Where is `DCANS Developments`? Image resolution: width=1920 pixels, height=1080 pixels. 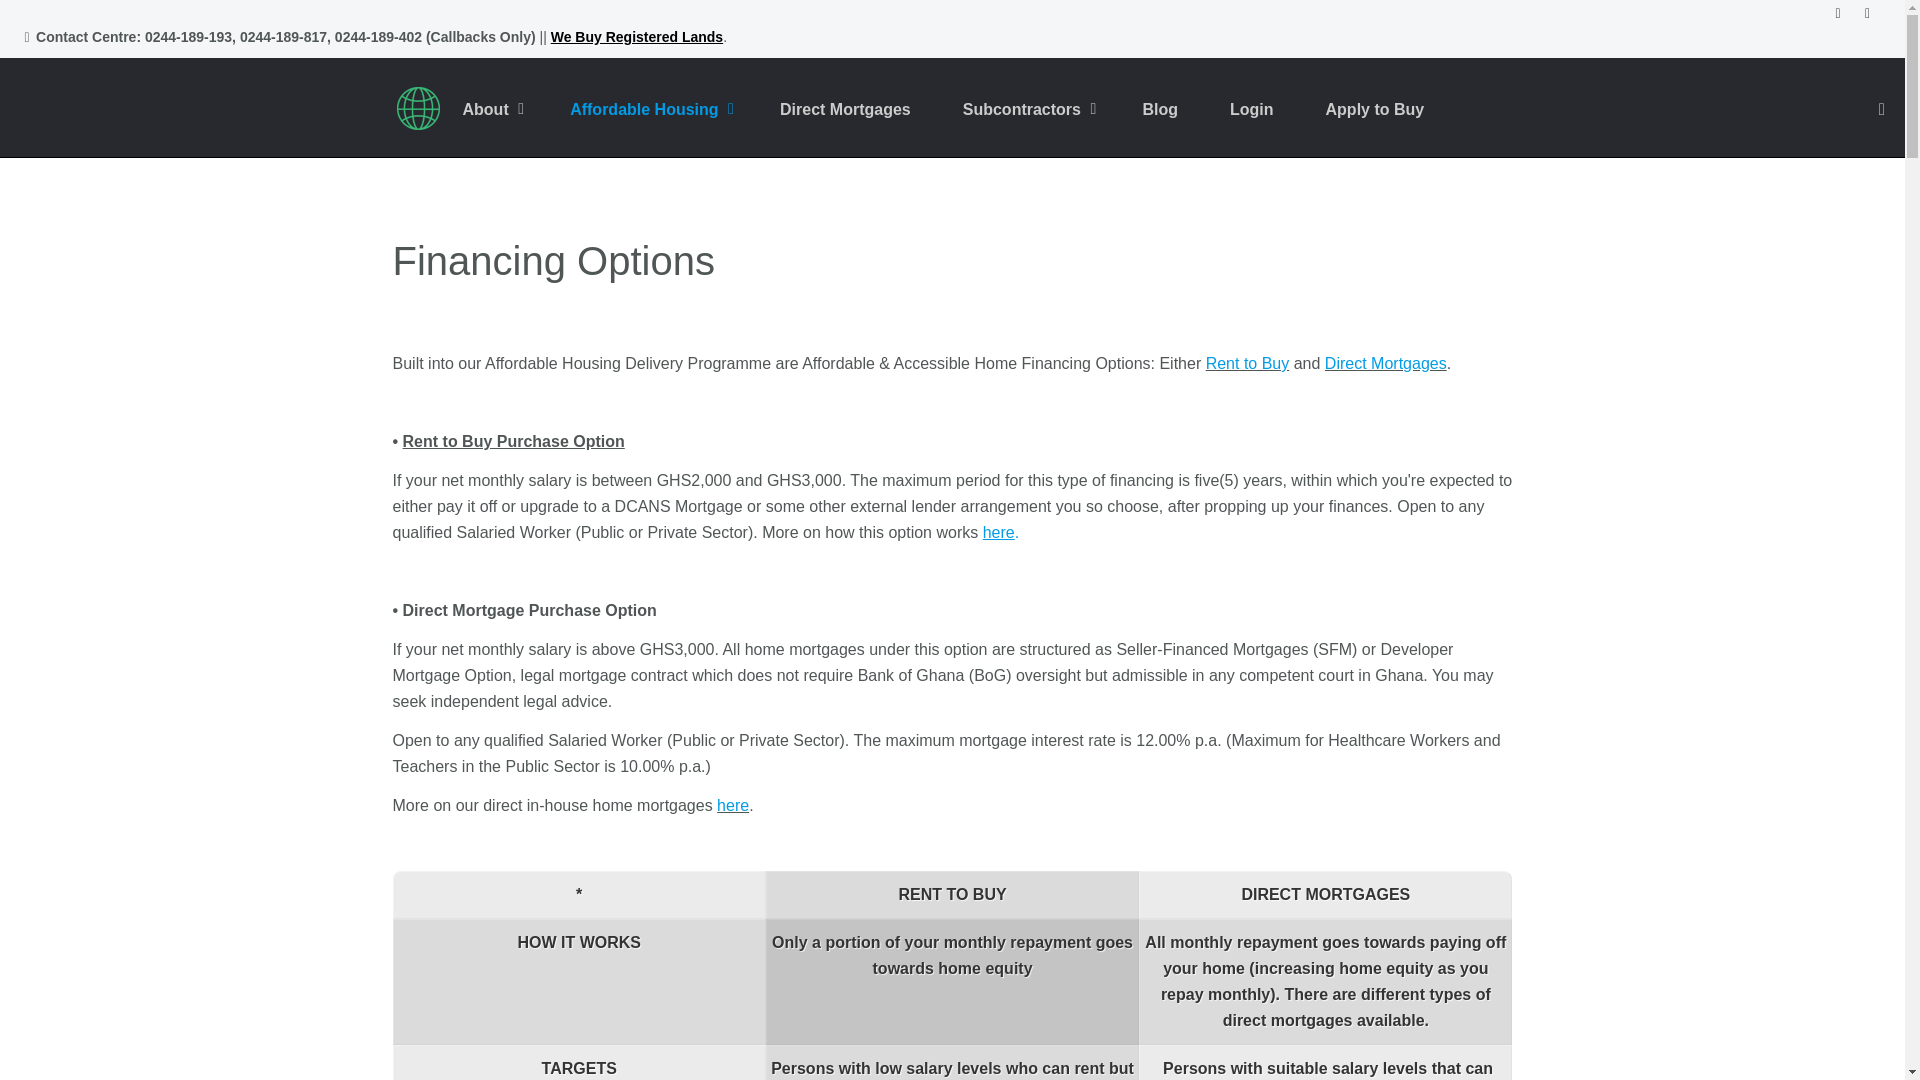 DCANS Developments is located at coordinates (416, 110).